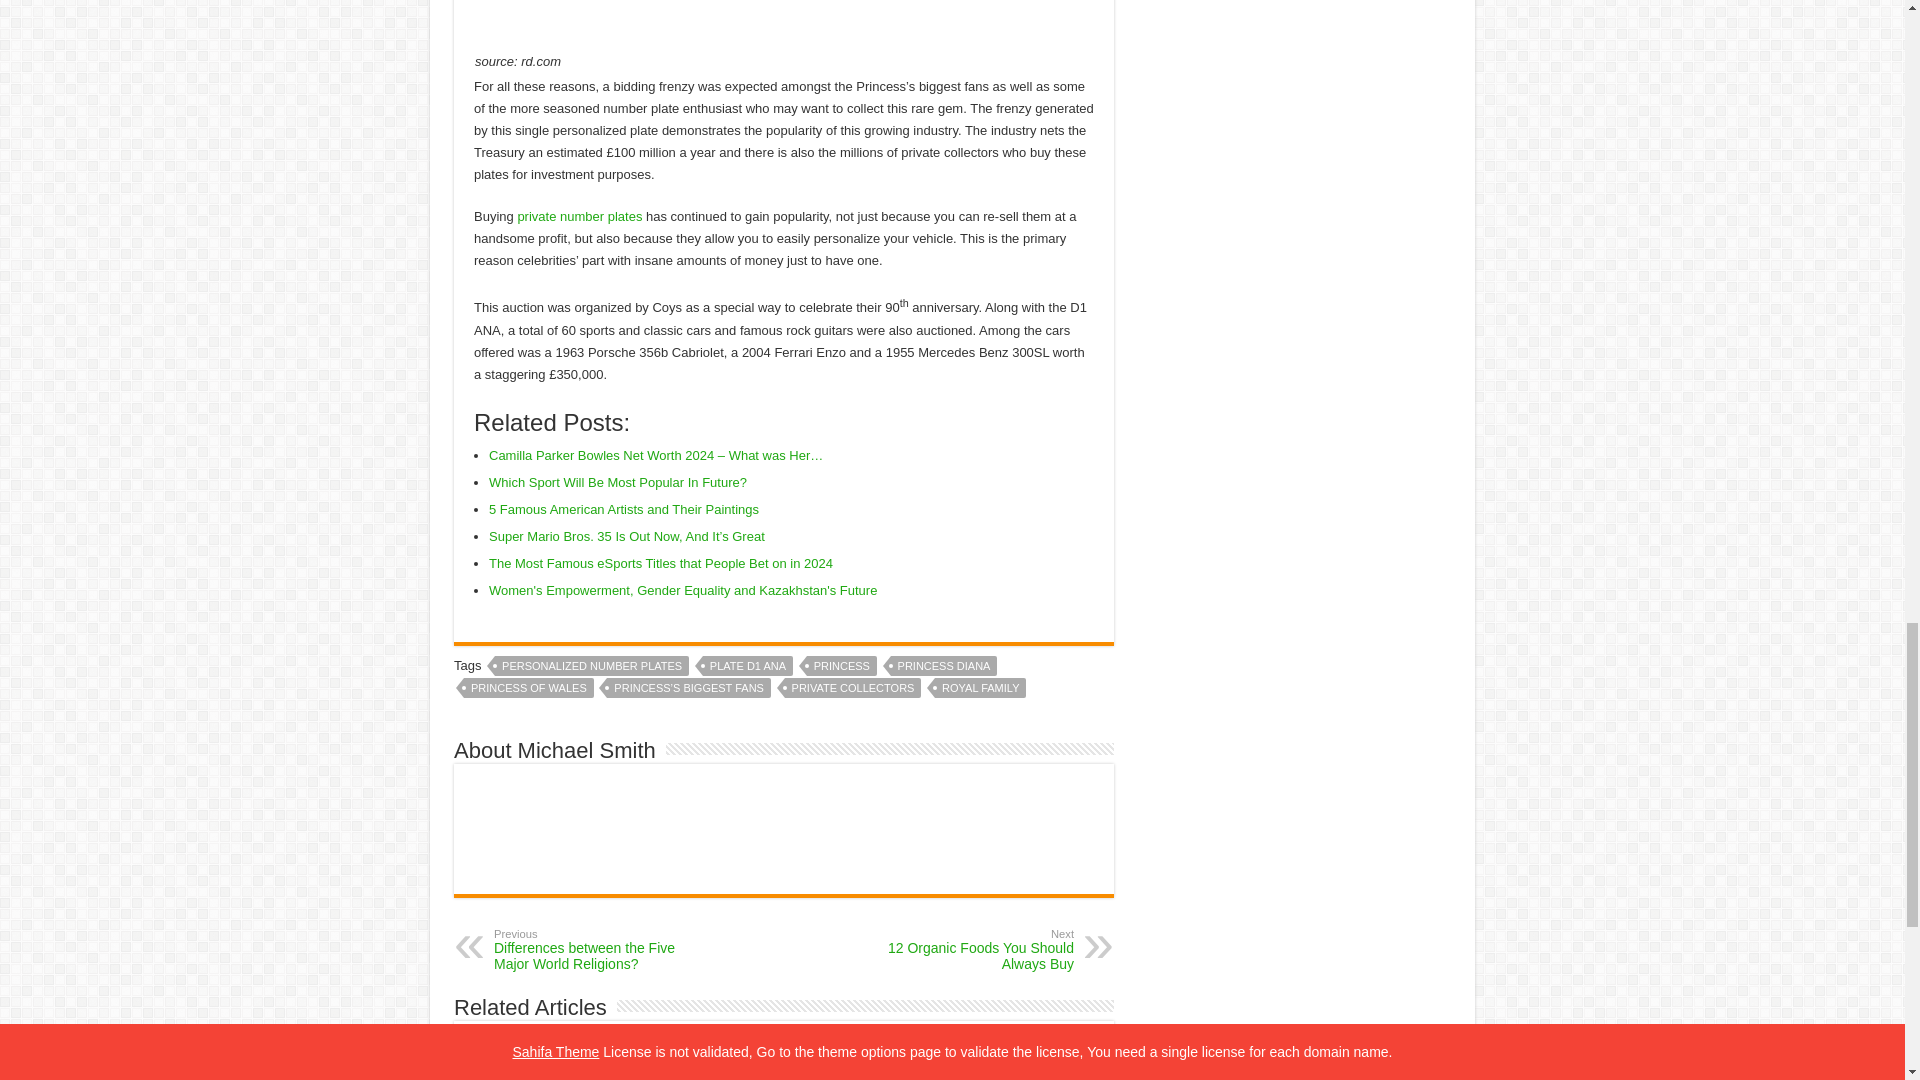 The image size is (1920, 1080). Describe the element at coordinates (980, 688) in the screenshot. I see `ROYAL FAMILY` at that location.